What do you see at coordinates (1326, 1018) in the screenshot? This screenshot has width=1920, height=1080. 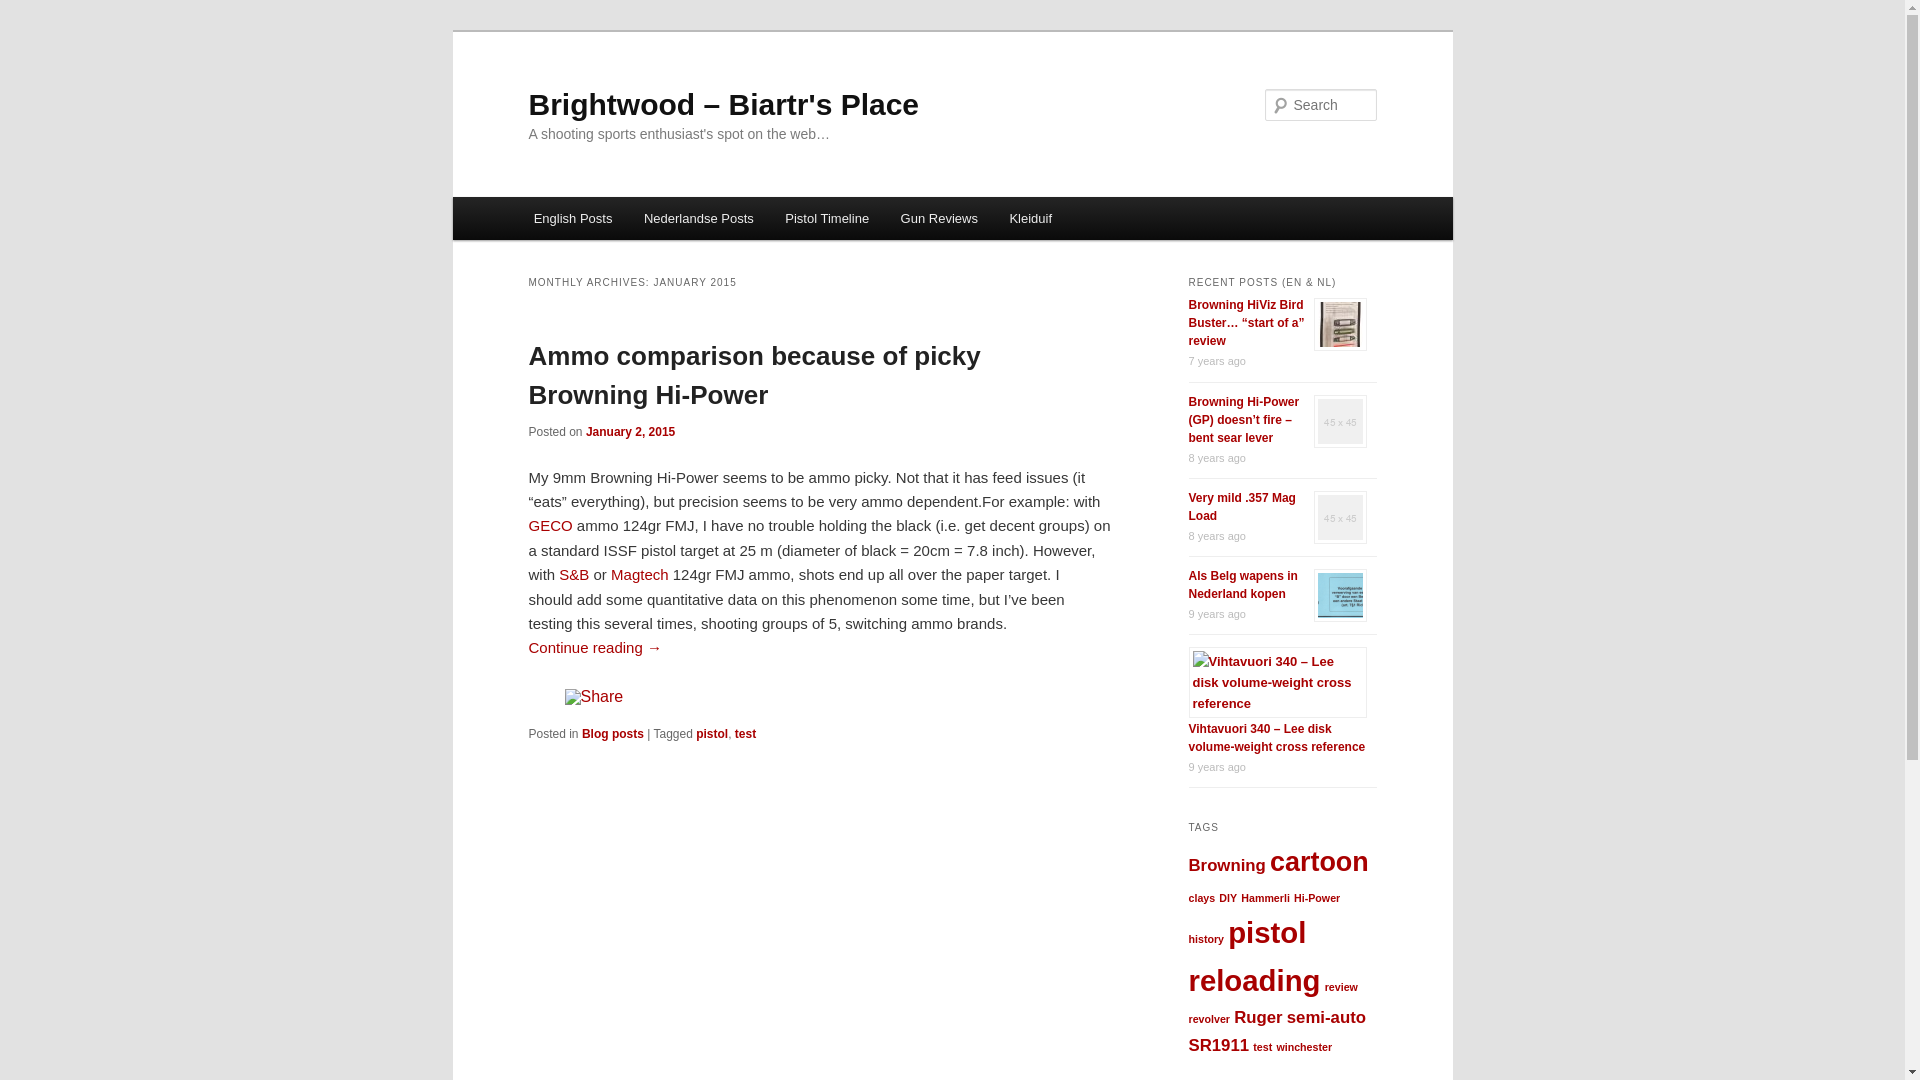 I see `semi-auto` at bounding box center [1326, 1018].